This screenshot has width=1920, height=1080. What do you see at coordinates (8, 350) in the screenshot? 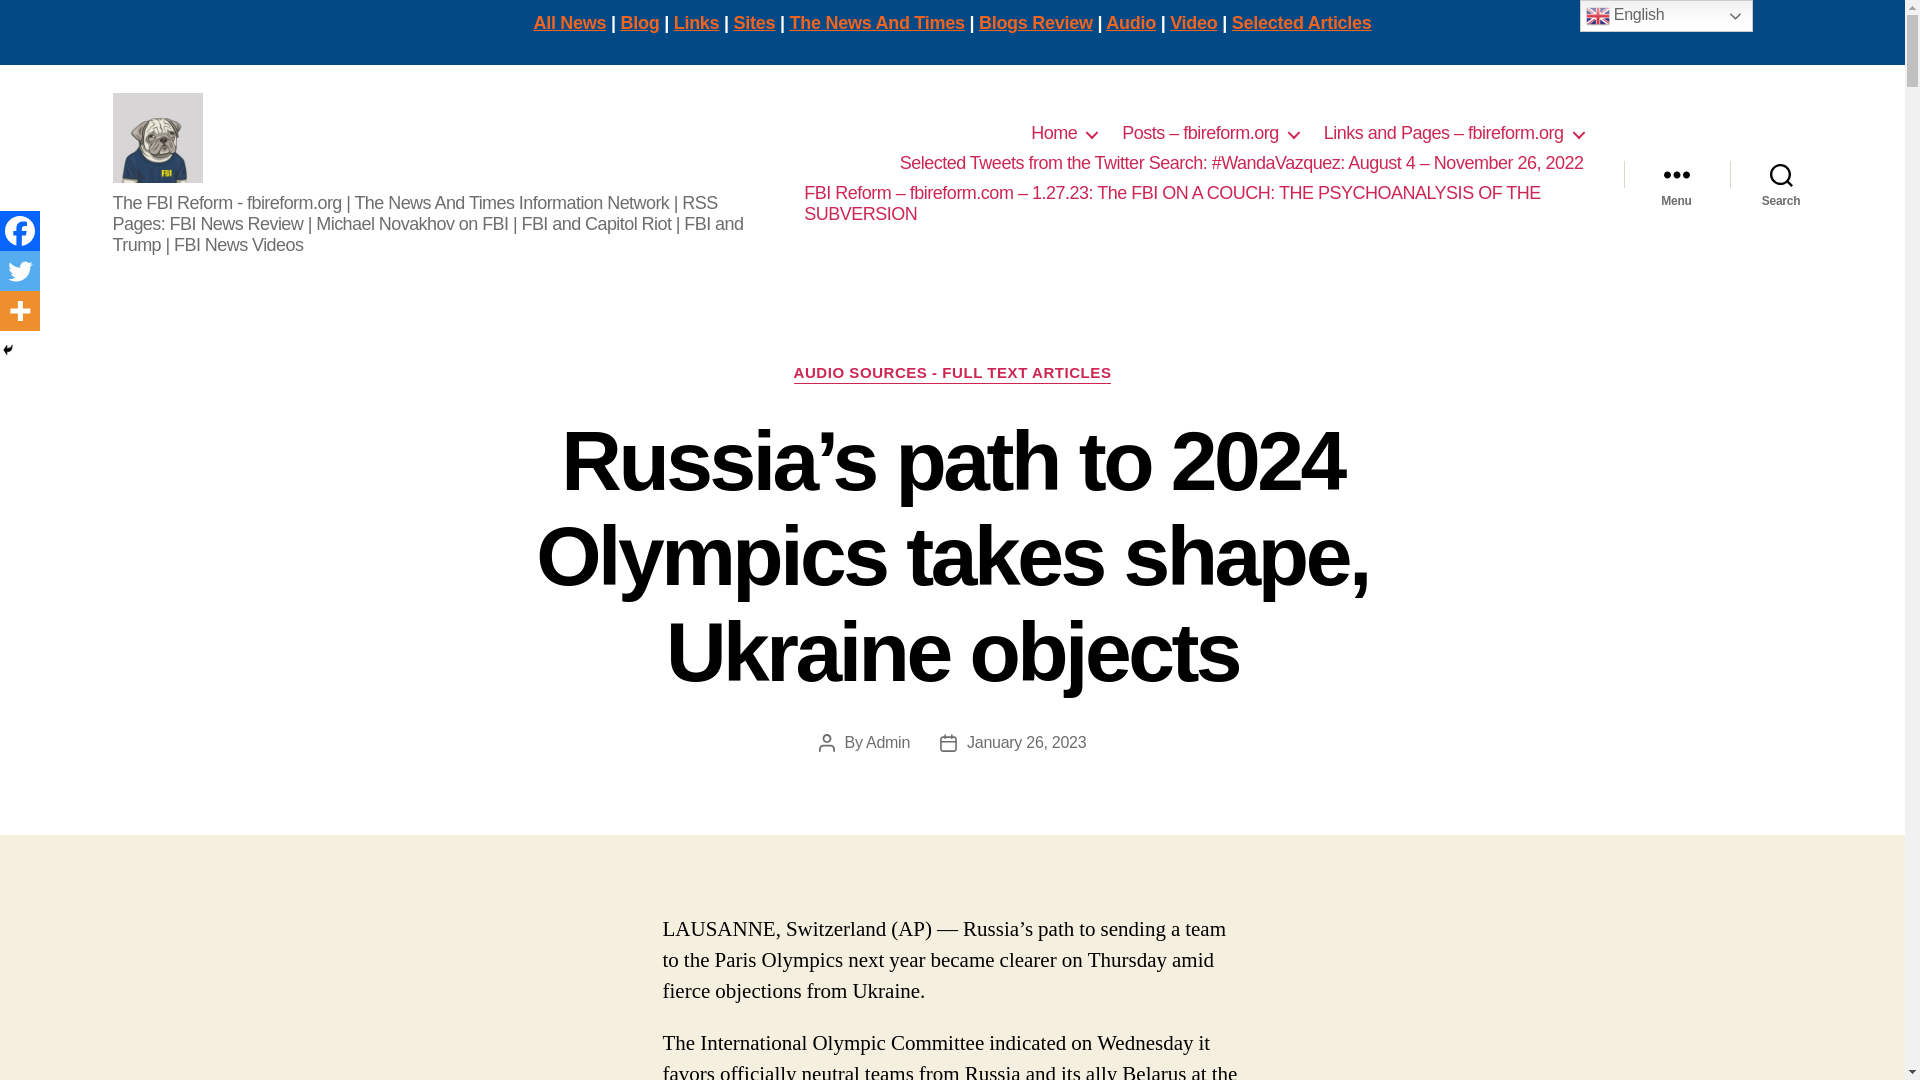
I see `Hide` at bounding box center [8, 350].